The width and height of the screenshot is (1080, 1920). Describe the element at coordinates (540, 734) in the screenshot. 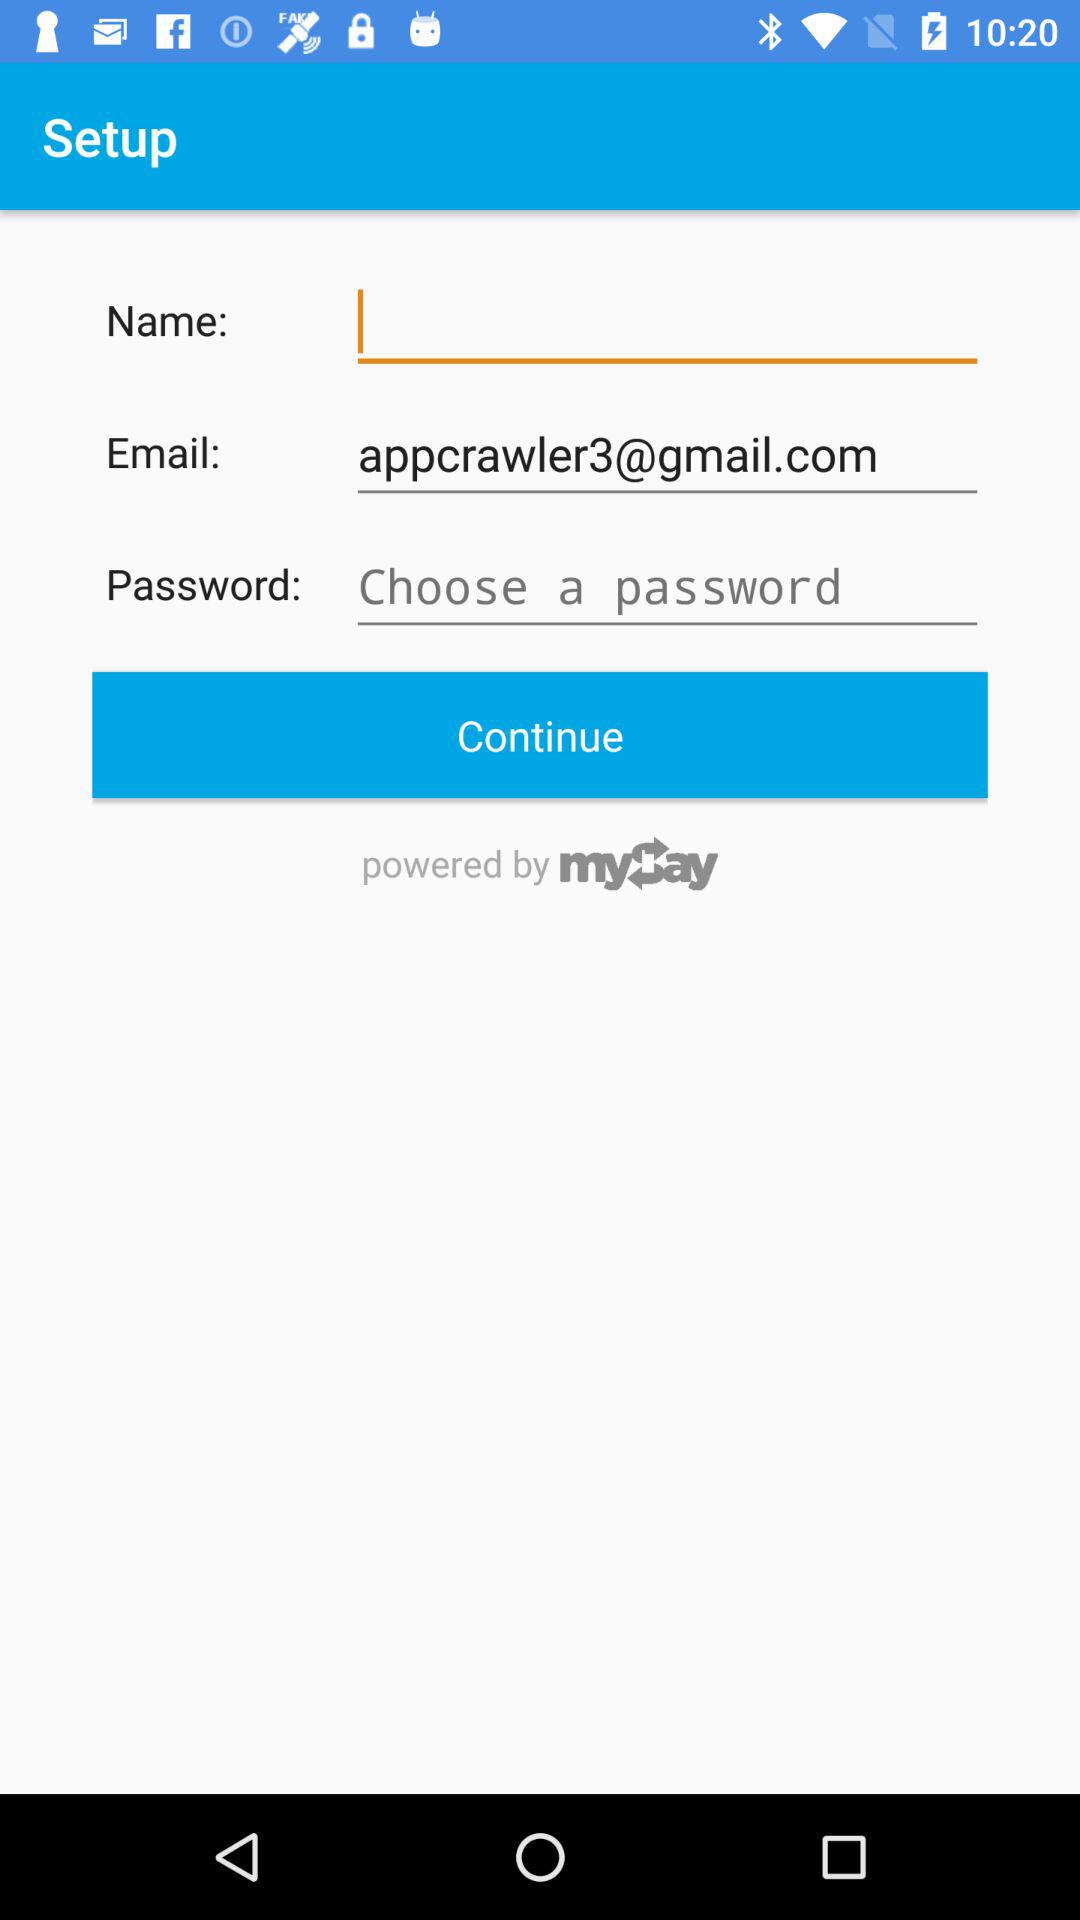

I see `scroll to continue item` at that location.